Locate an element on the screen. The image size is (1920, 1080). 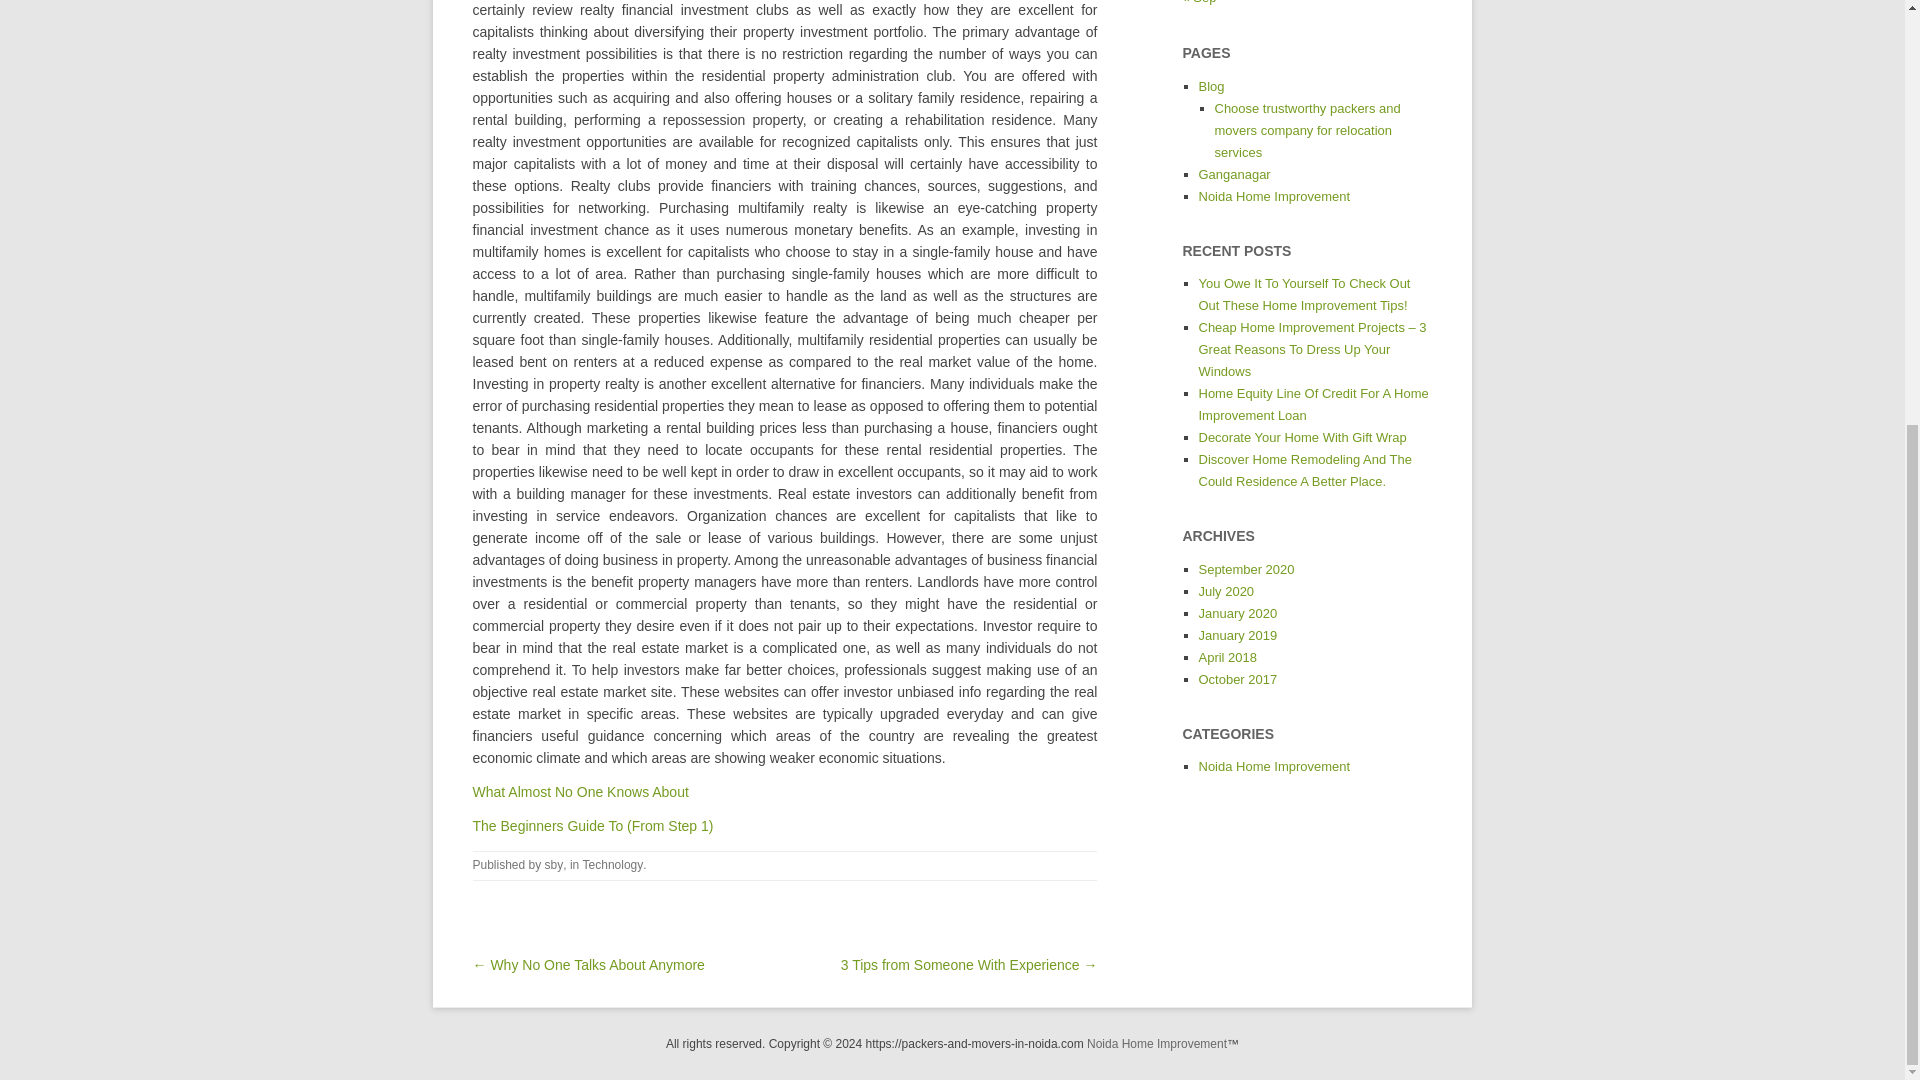
Home Equity Line Of Credit For A Home Improvement Loan is located at coordinates (1313, 404).